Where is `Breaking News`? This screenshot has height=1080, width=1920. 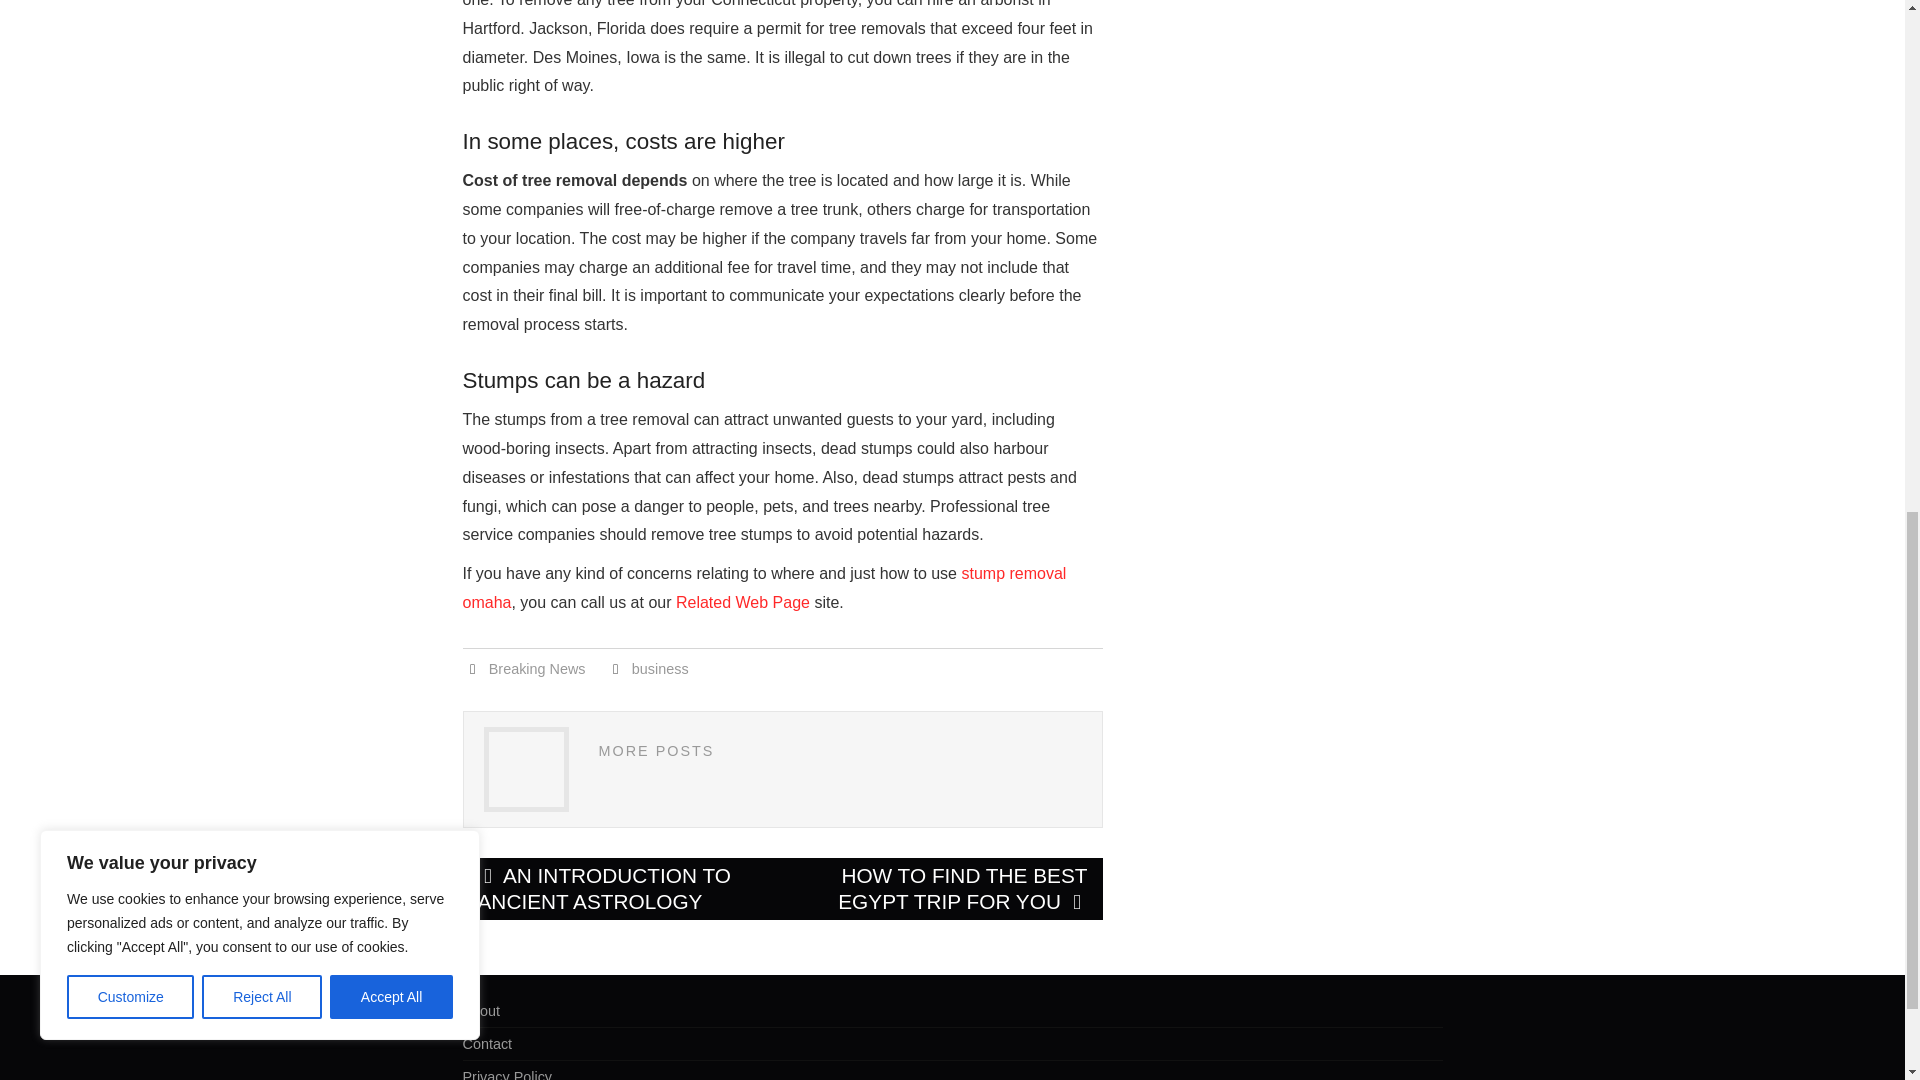 Breaking News is located at coordinates (537, 668).